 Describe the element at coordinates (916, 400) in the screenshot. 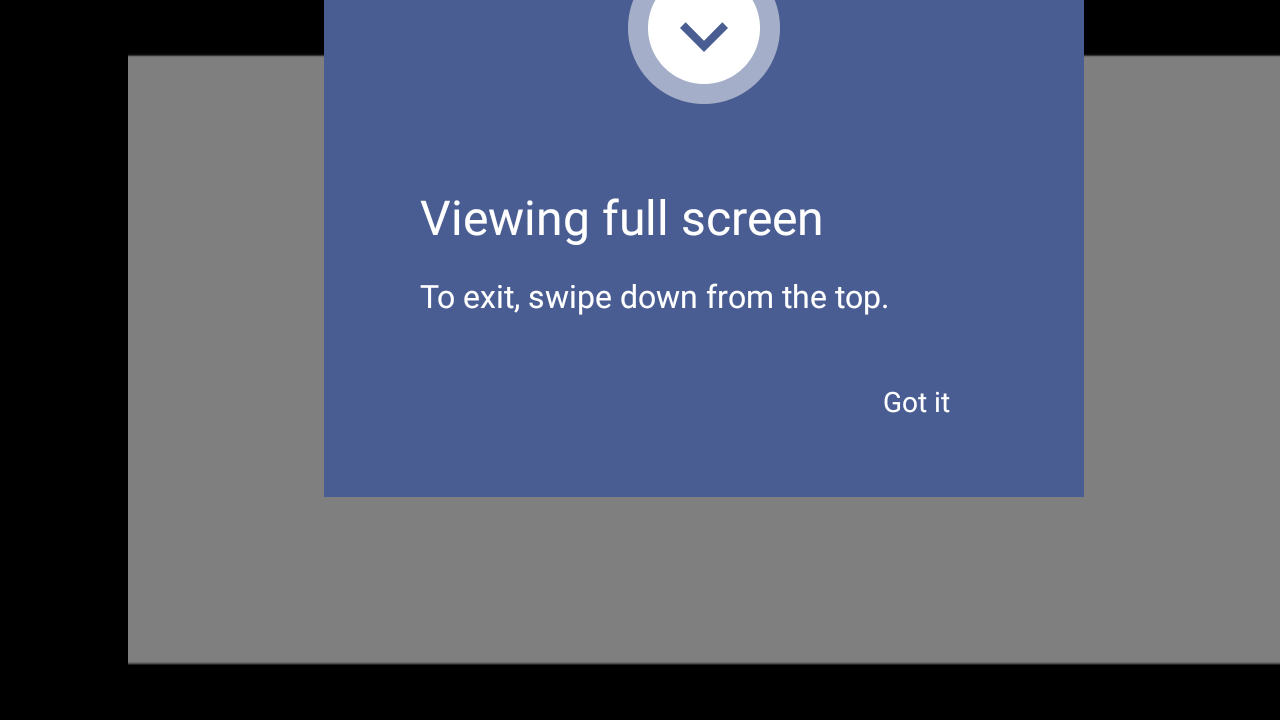

I see `Got it` at that location.